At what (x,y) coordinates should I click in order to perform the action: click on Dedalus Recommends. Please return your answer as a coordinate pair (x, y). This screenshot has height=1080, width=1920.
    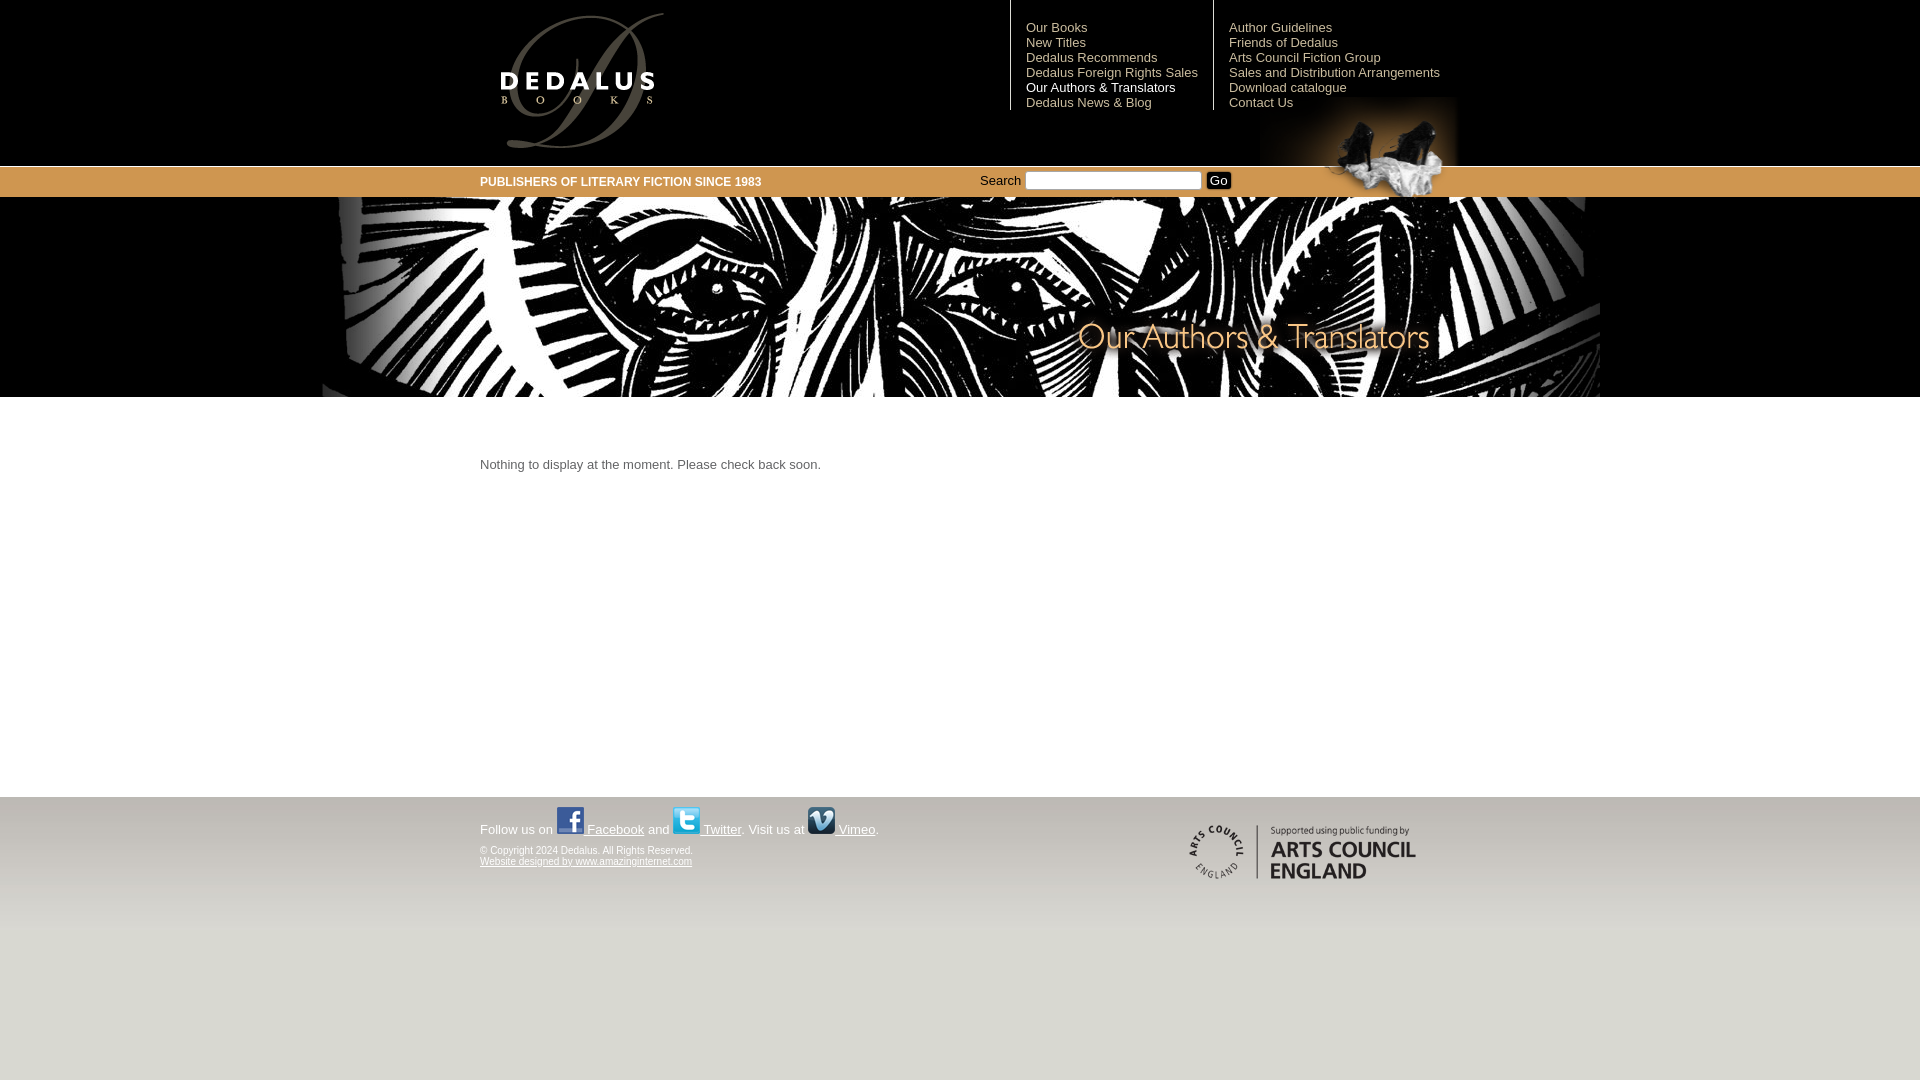
    Looking at the image, I should click on (1091, 56).